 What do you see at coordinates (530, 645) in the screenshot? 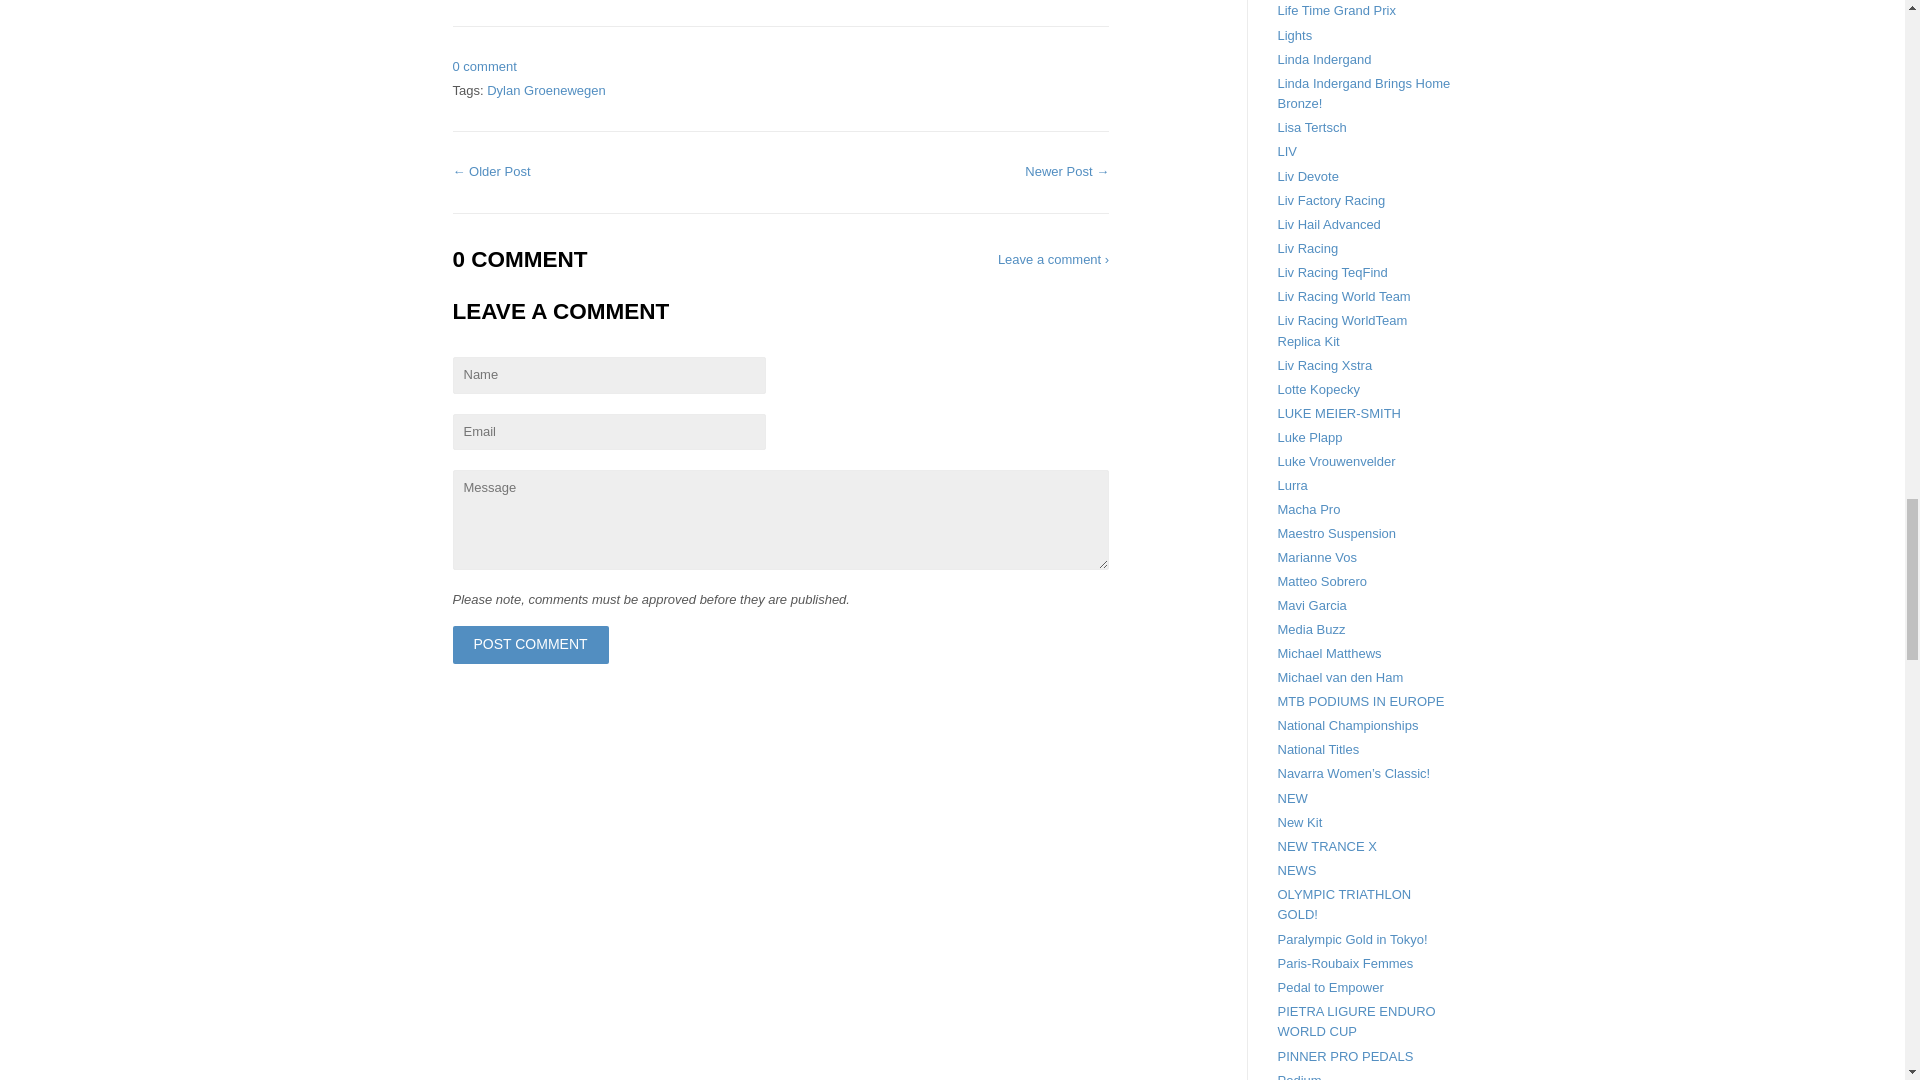
I see `Post comment` at bounding box center [530, 645].